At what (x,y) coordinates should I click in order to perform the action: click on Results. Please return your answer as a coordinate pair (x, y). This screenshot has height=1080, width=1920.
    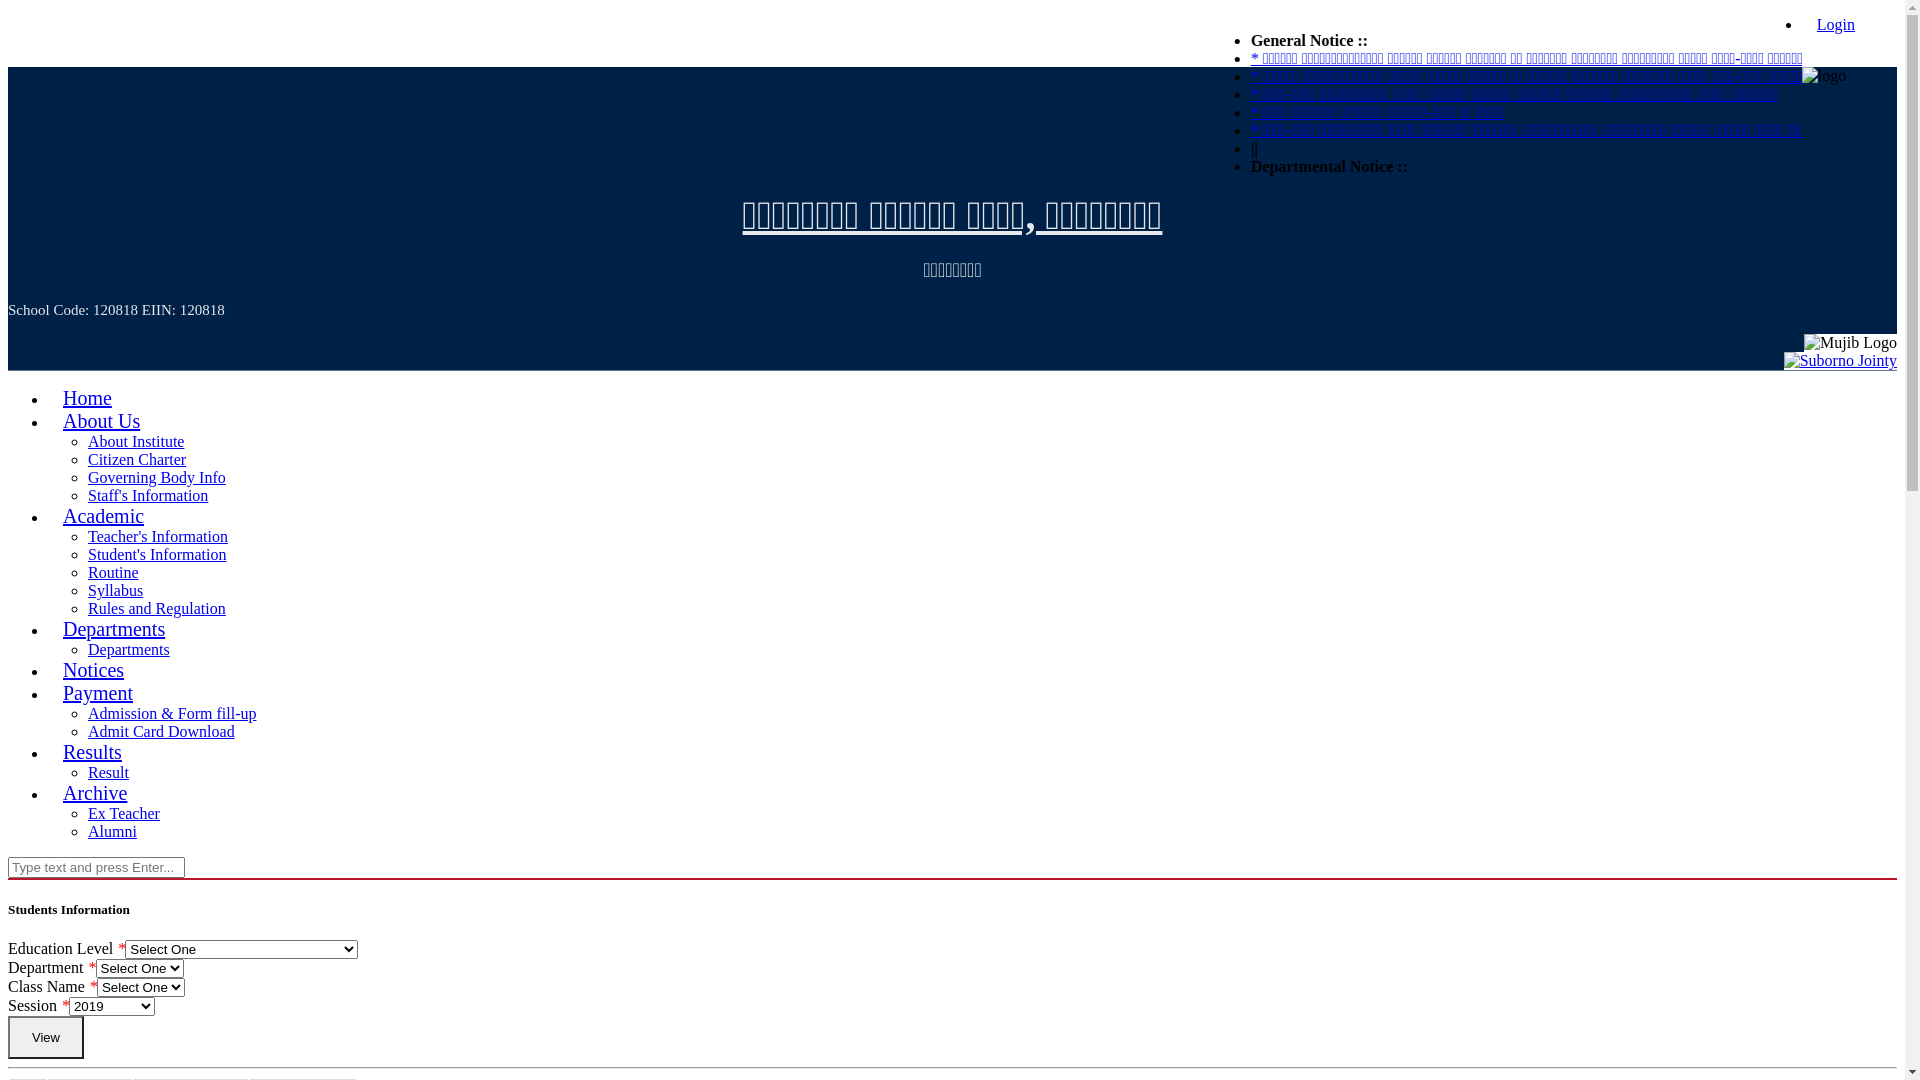
    Looking at the image, I should click on (92, 752).